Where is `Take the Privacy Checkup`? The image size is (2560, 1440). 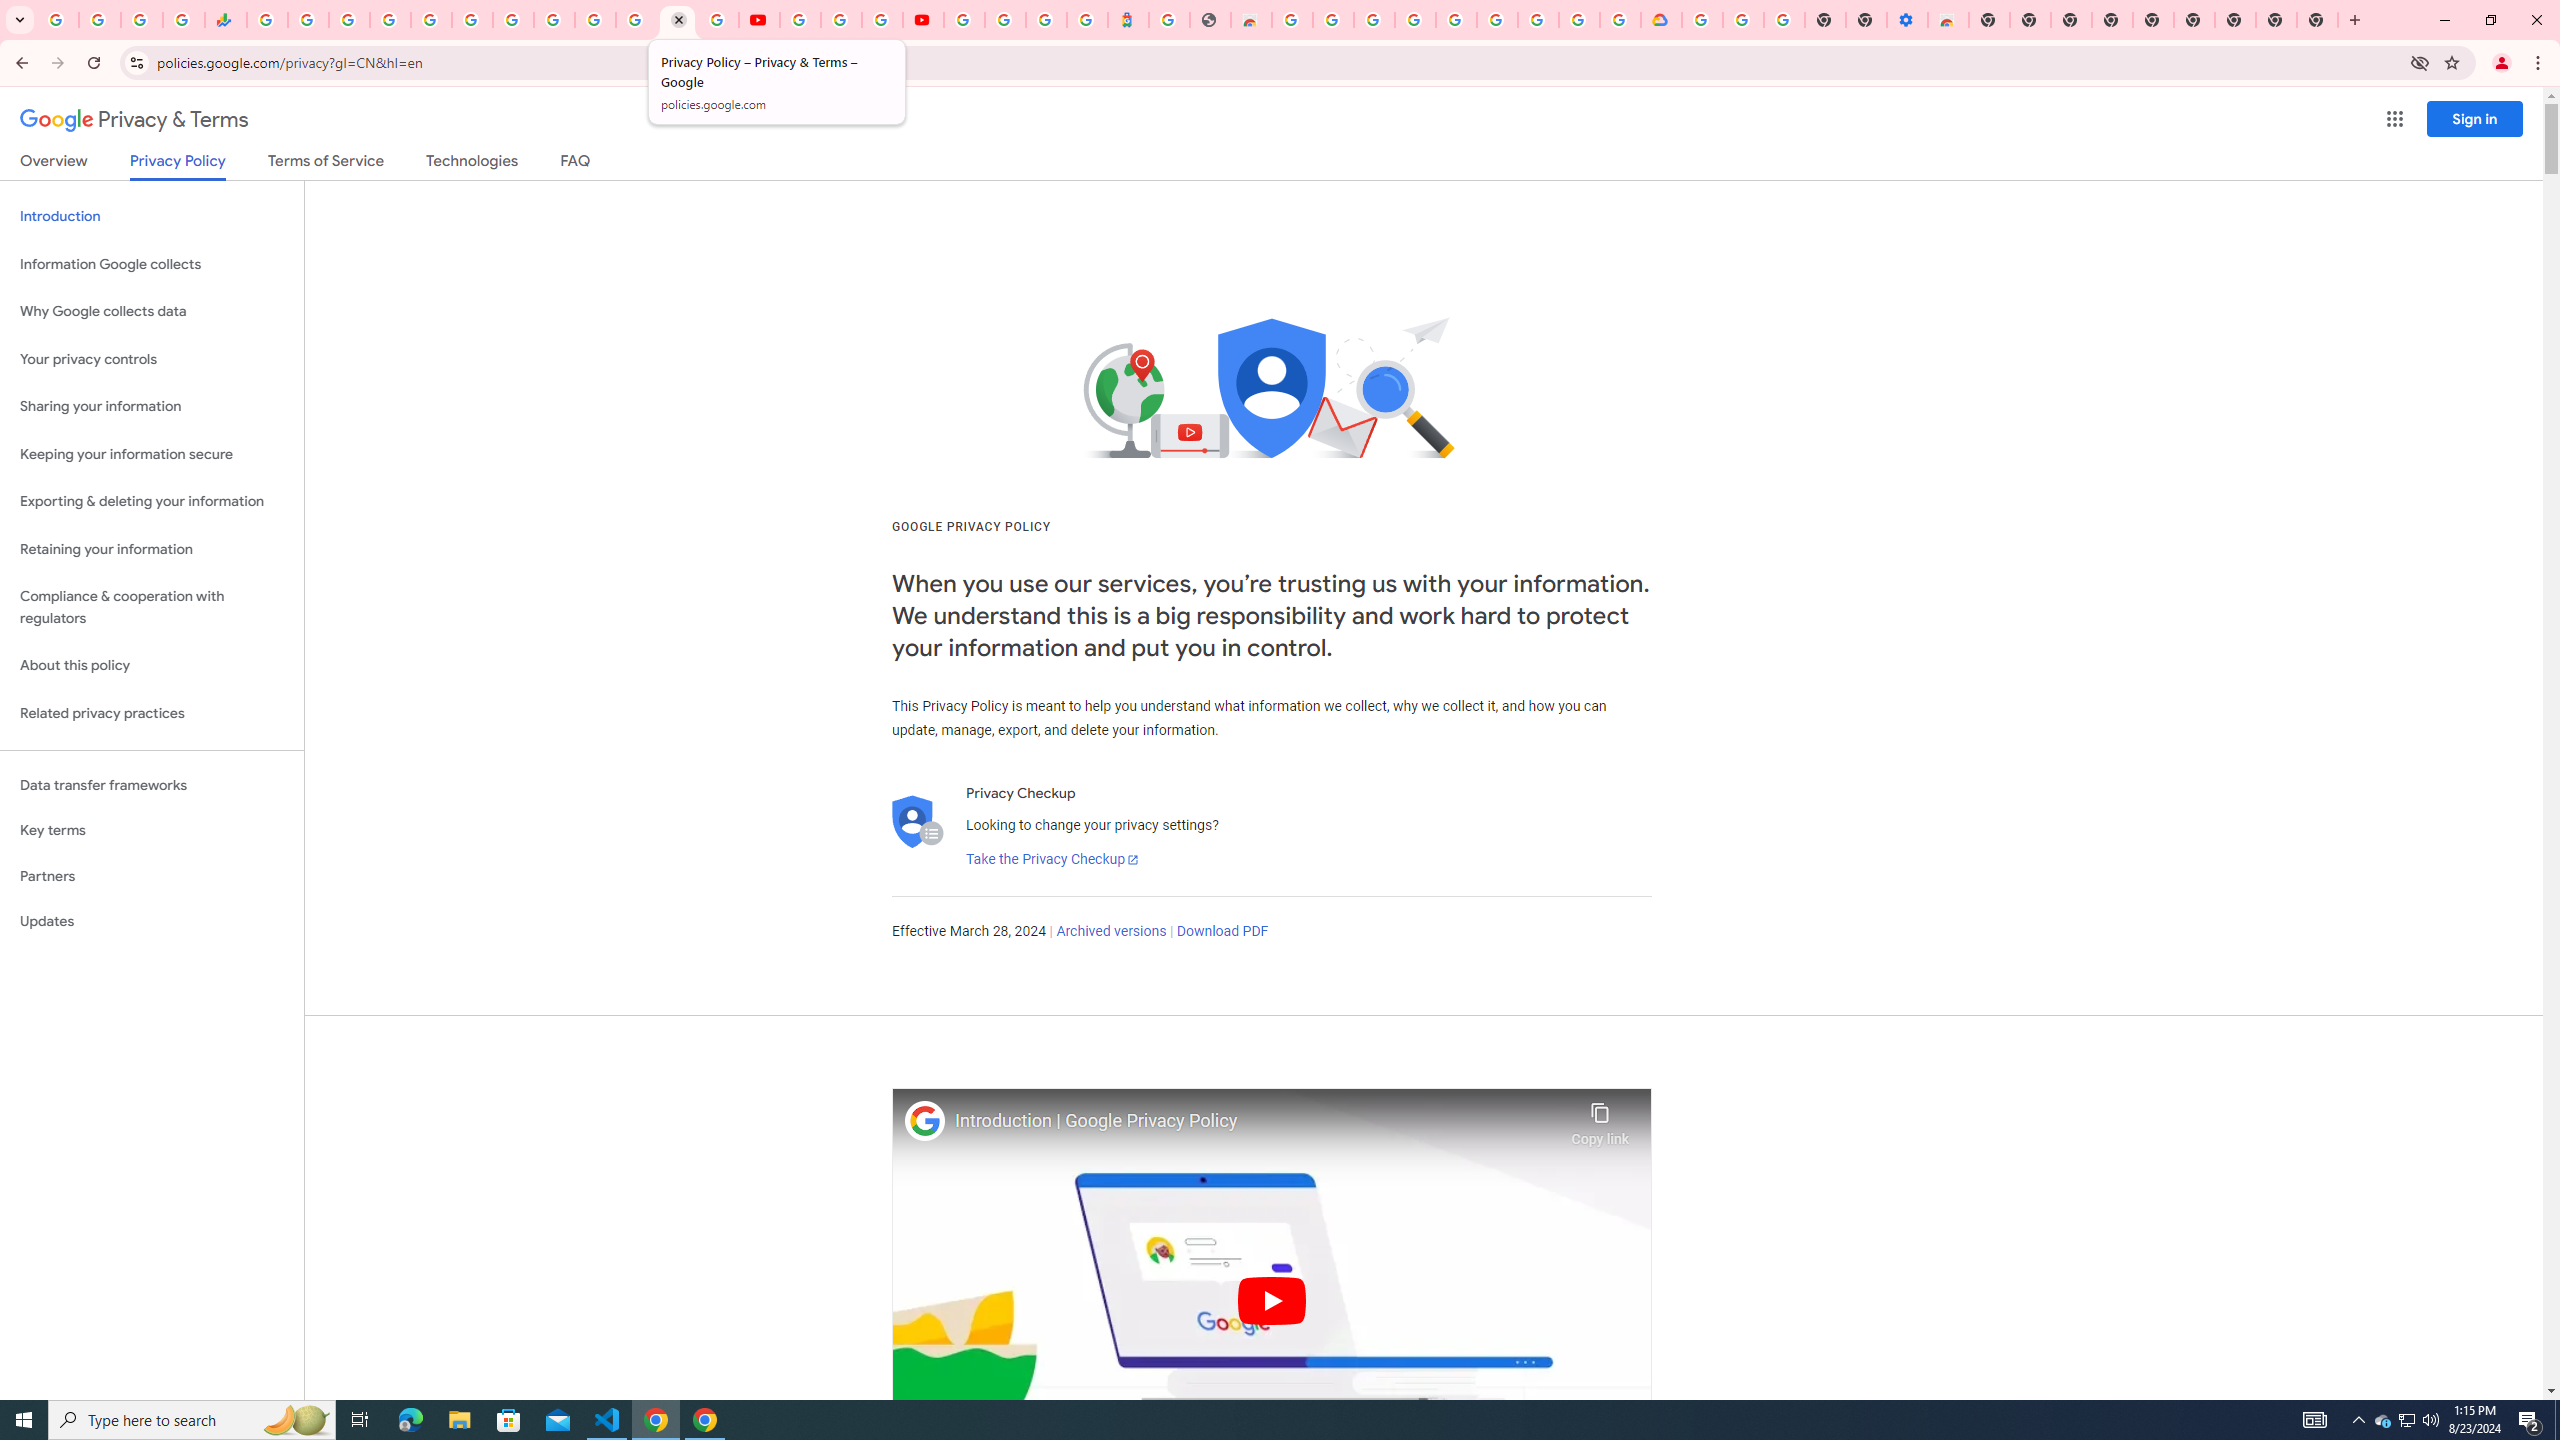
Take the Privacy Checkup is located at coordinates (1052, 860).